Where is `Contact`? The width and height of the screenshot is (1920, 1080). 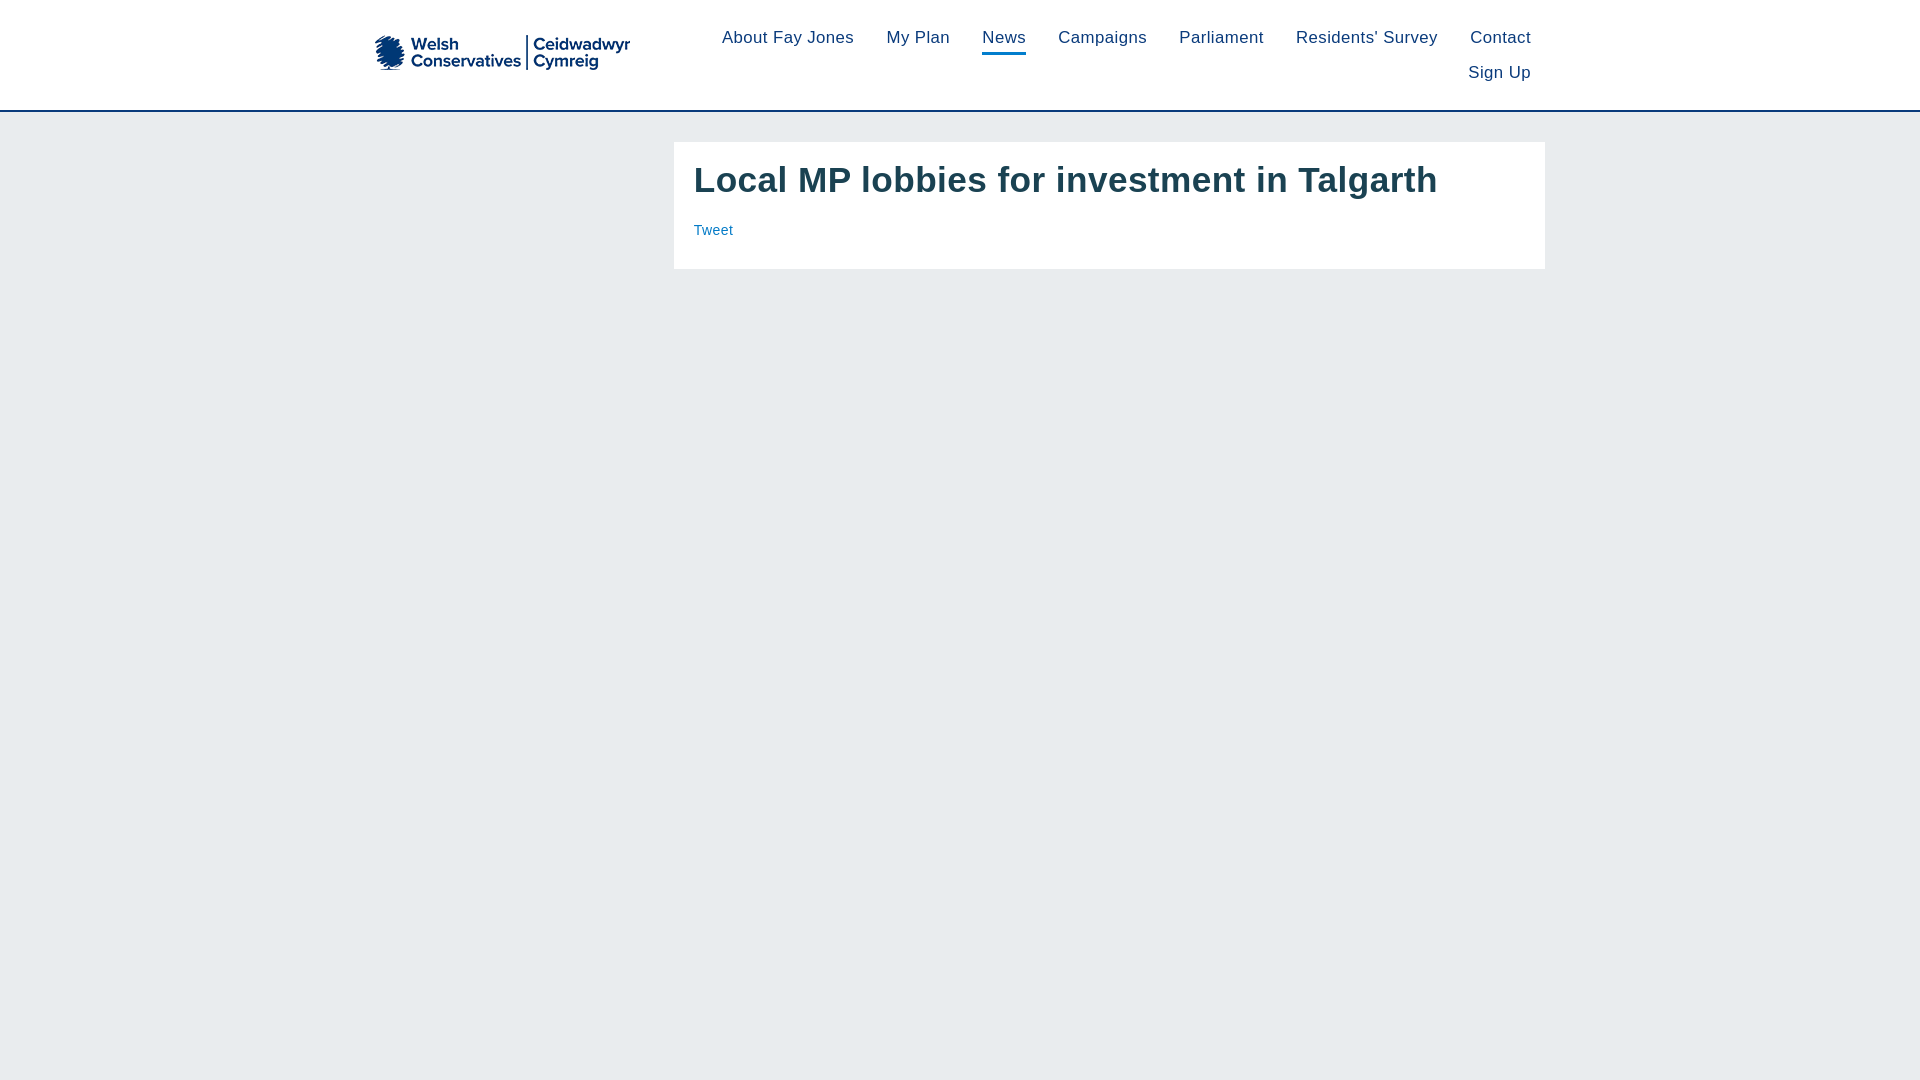 Contact is located at coordinates (1500, 38).